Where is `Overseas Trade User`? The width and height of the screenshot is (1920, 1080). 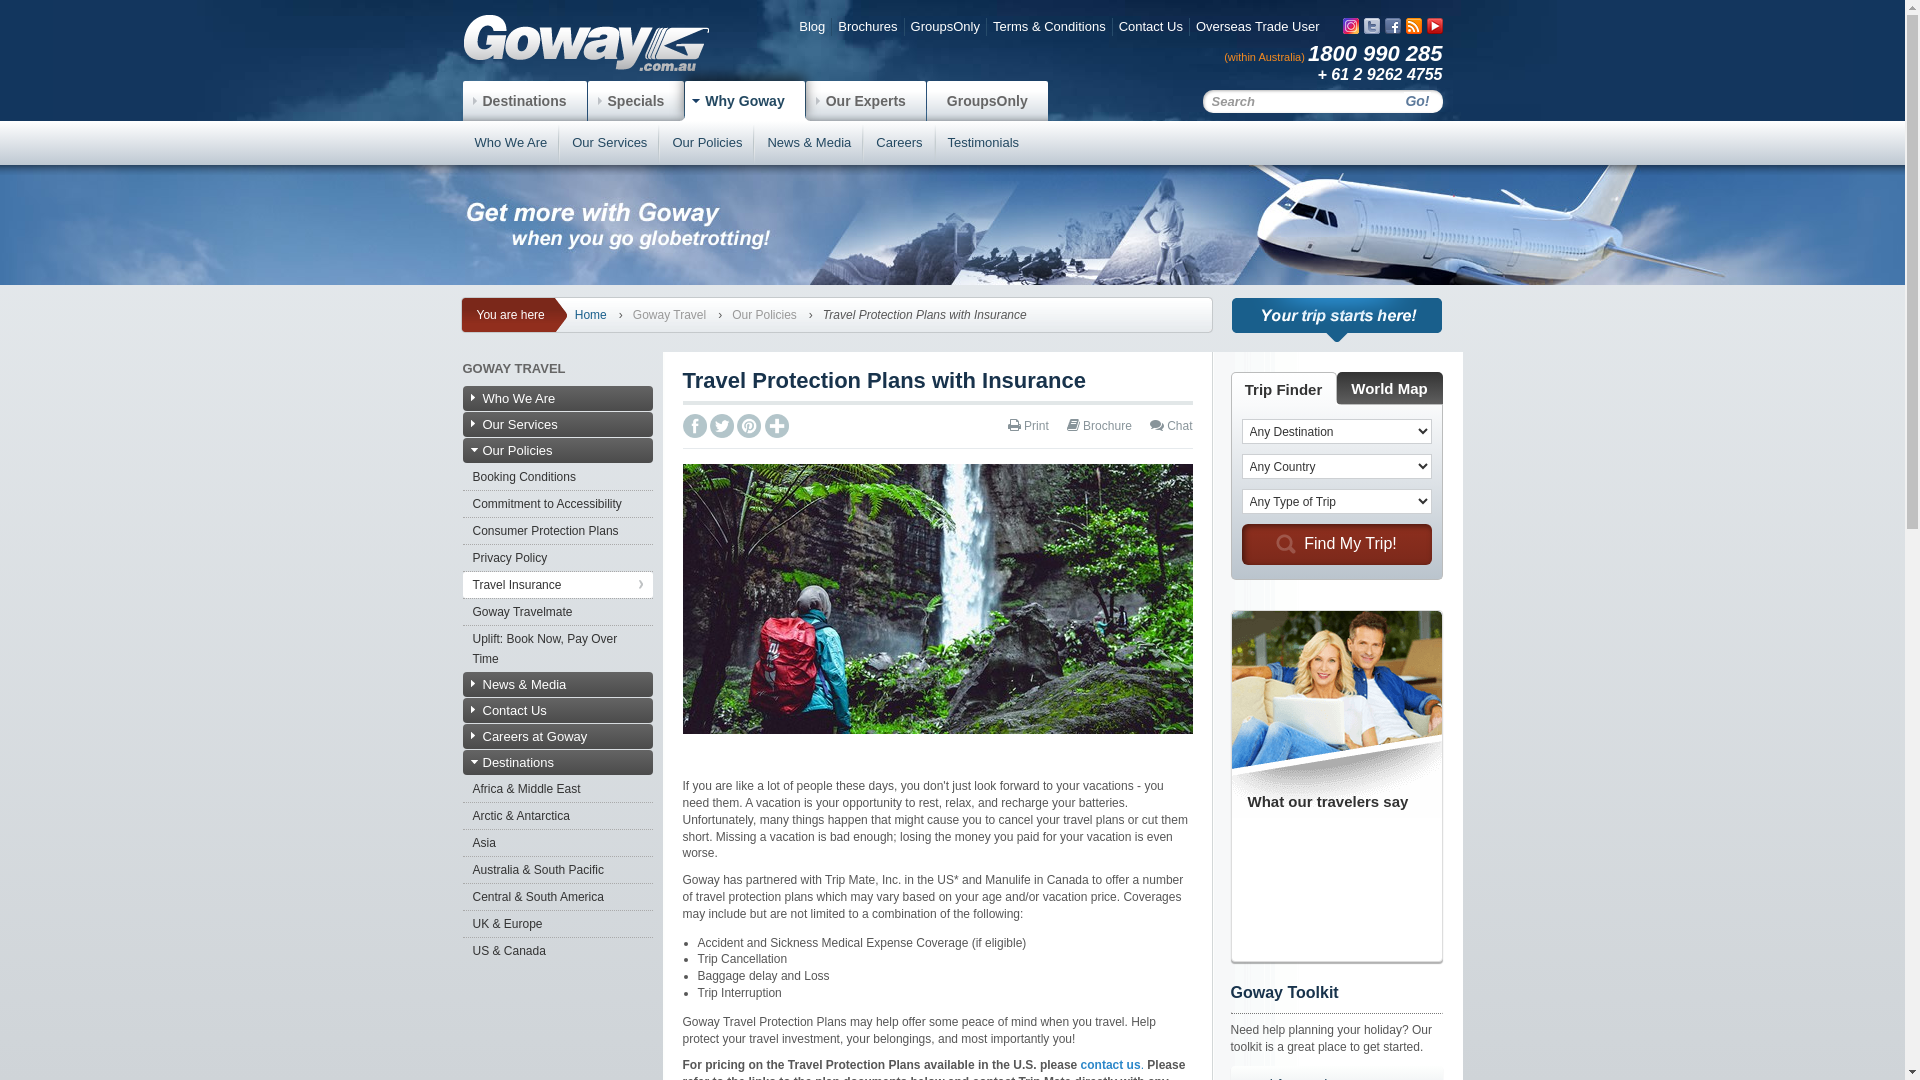 Overseas Trade User is located at coordinates (1258, 27).